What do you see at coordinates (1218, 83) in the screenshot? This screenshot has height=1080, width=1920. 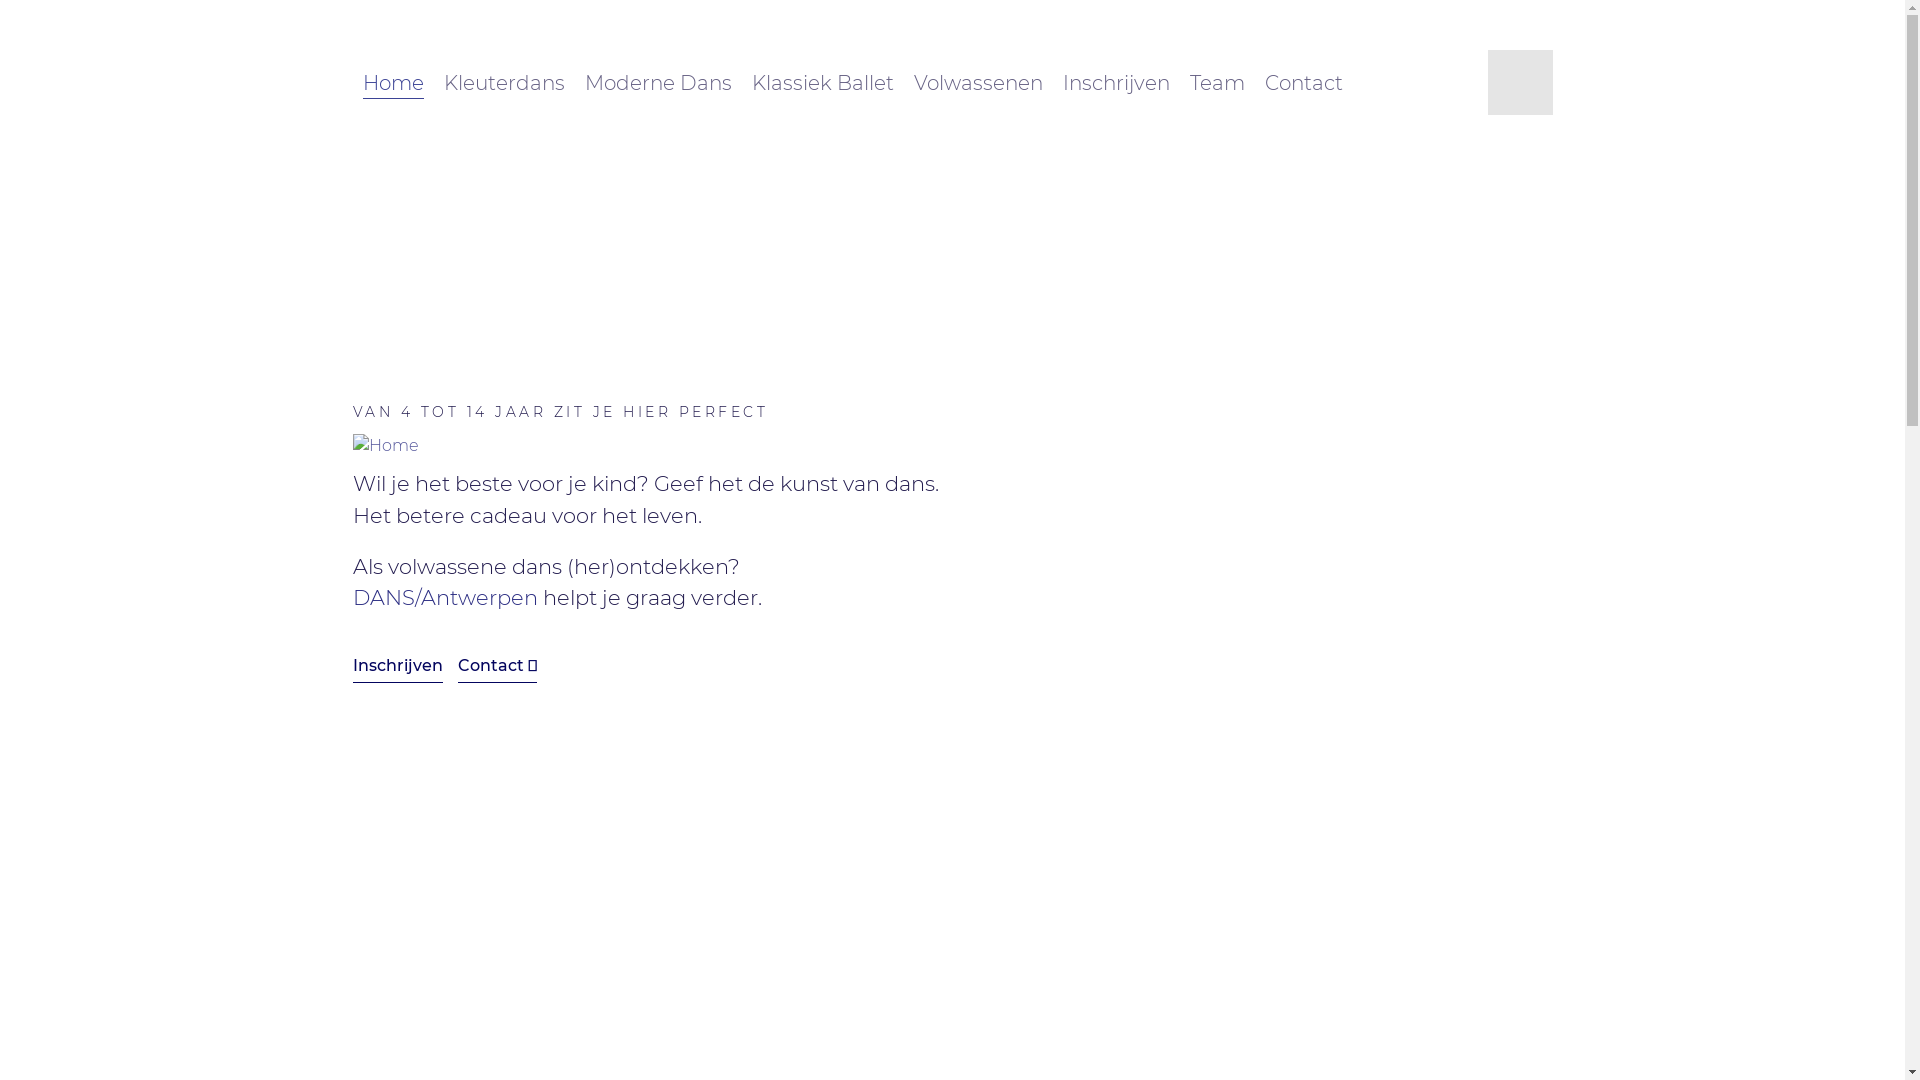 I see `Team` at bounding box center [1218, 83].